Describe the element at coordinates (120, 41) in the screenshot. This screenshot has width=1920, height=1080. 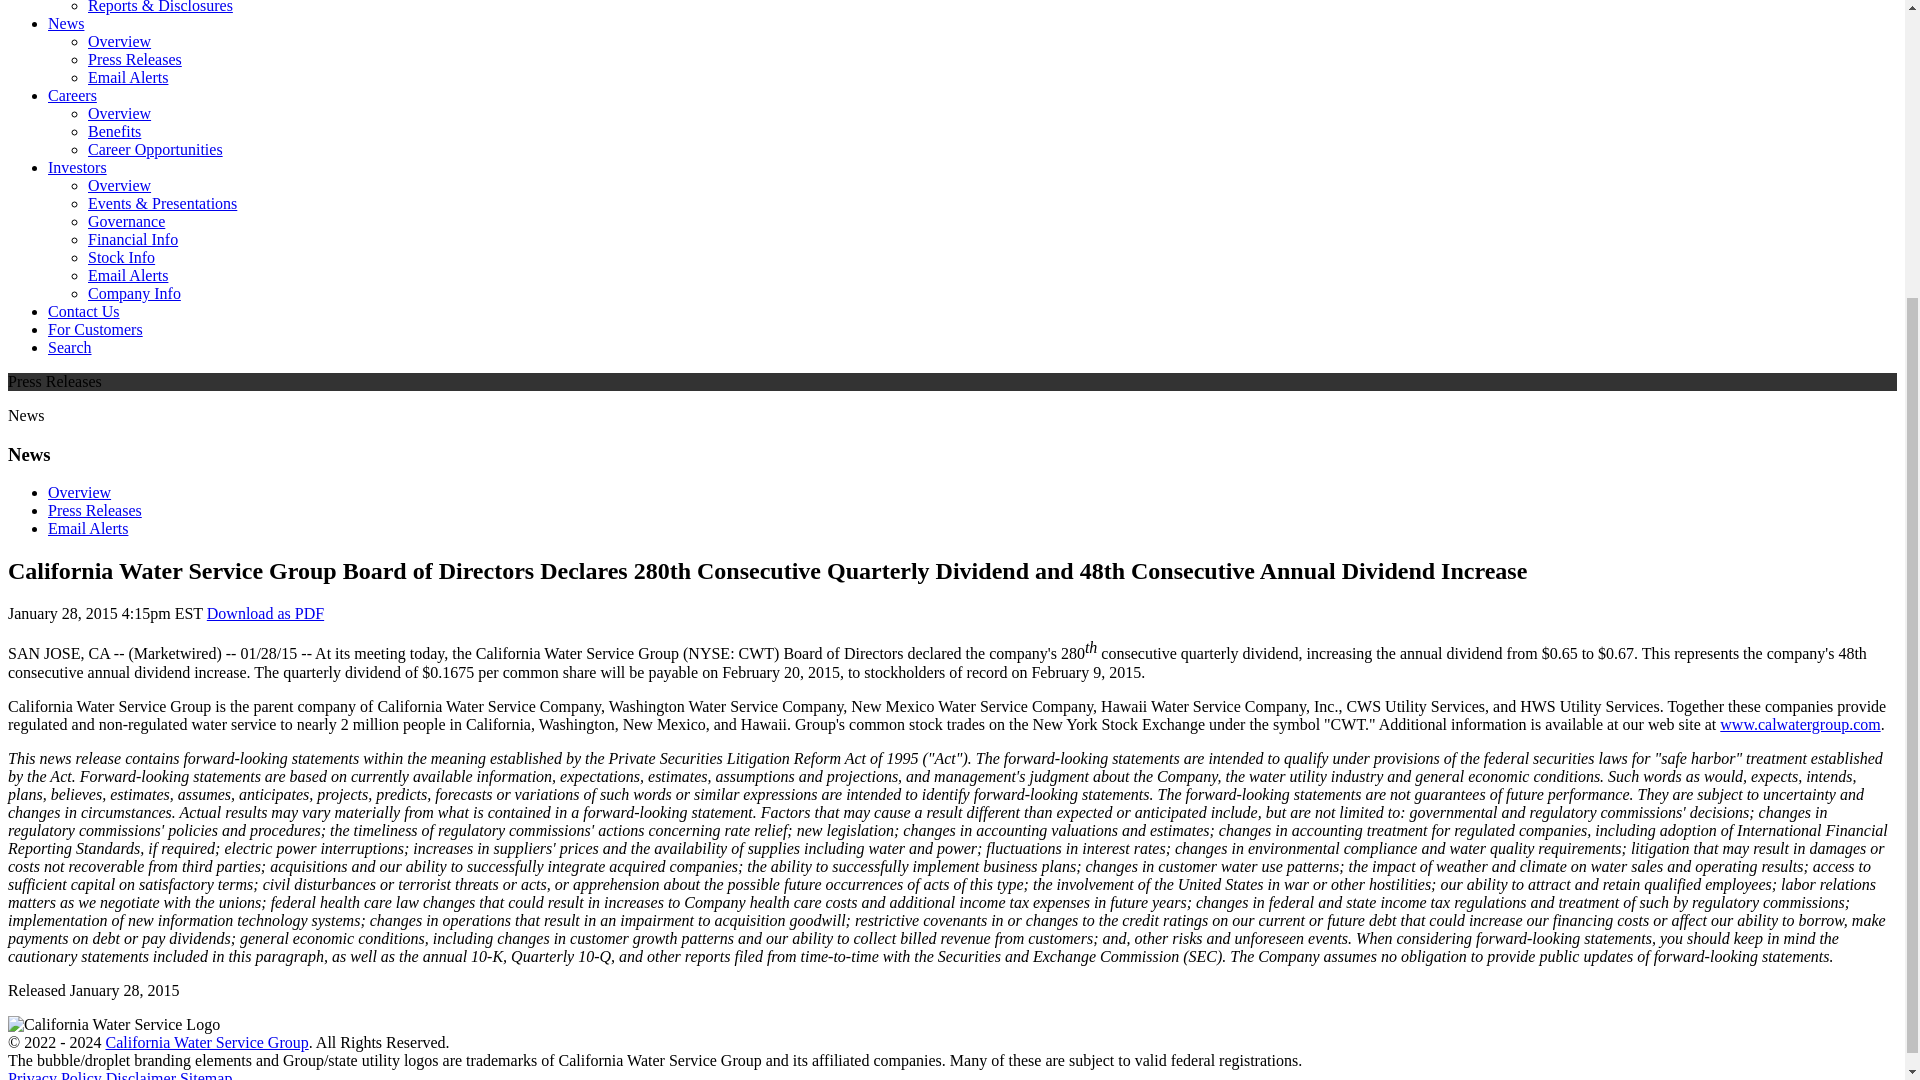
I see `Overview` at that location.